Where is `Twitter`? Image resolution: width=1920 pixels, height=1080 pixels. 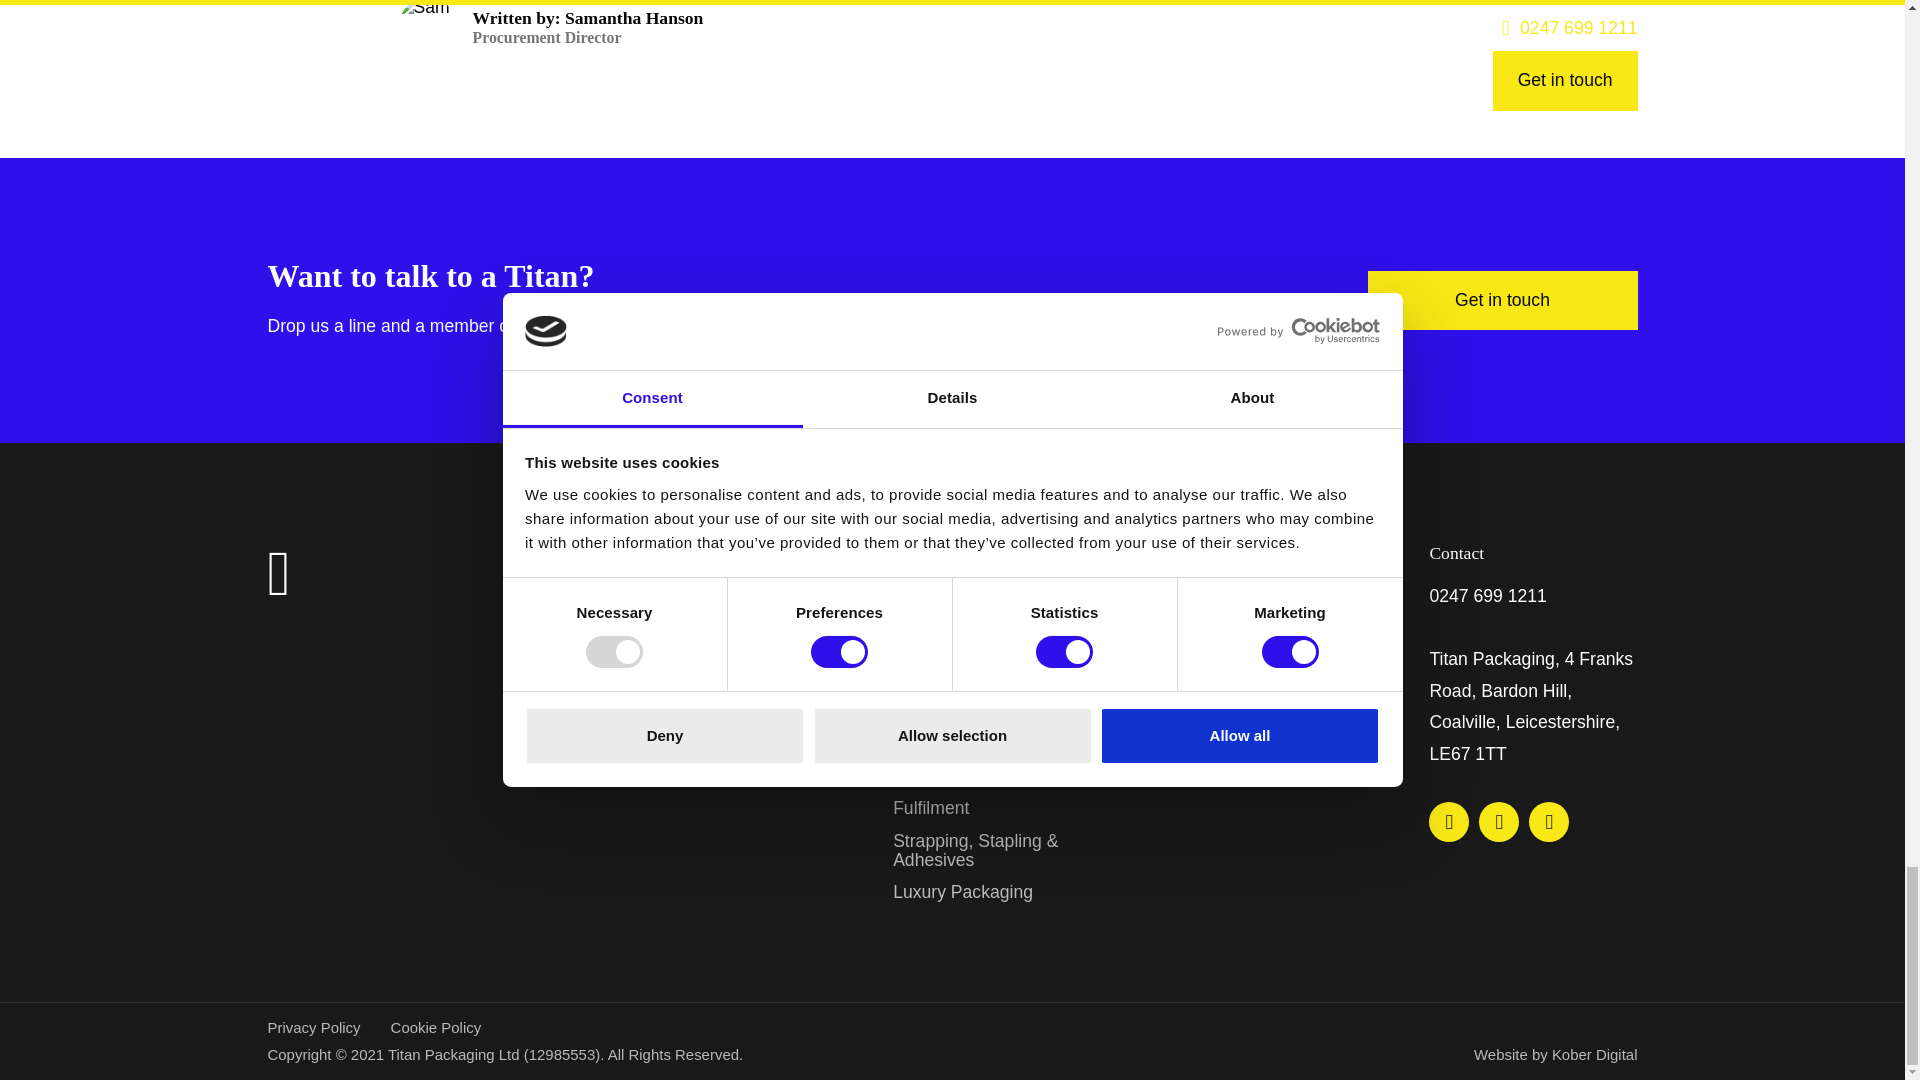 Twitter is located at coordinates (1498, 822).